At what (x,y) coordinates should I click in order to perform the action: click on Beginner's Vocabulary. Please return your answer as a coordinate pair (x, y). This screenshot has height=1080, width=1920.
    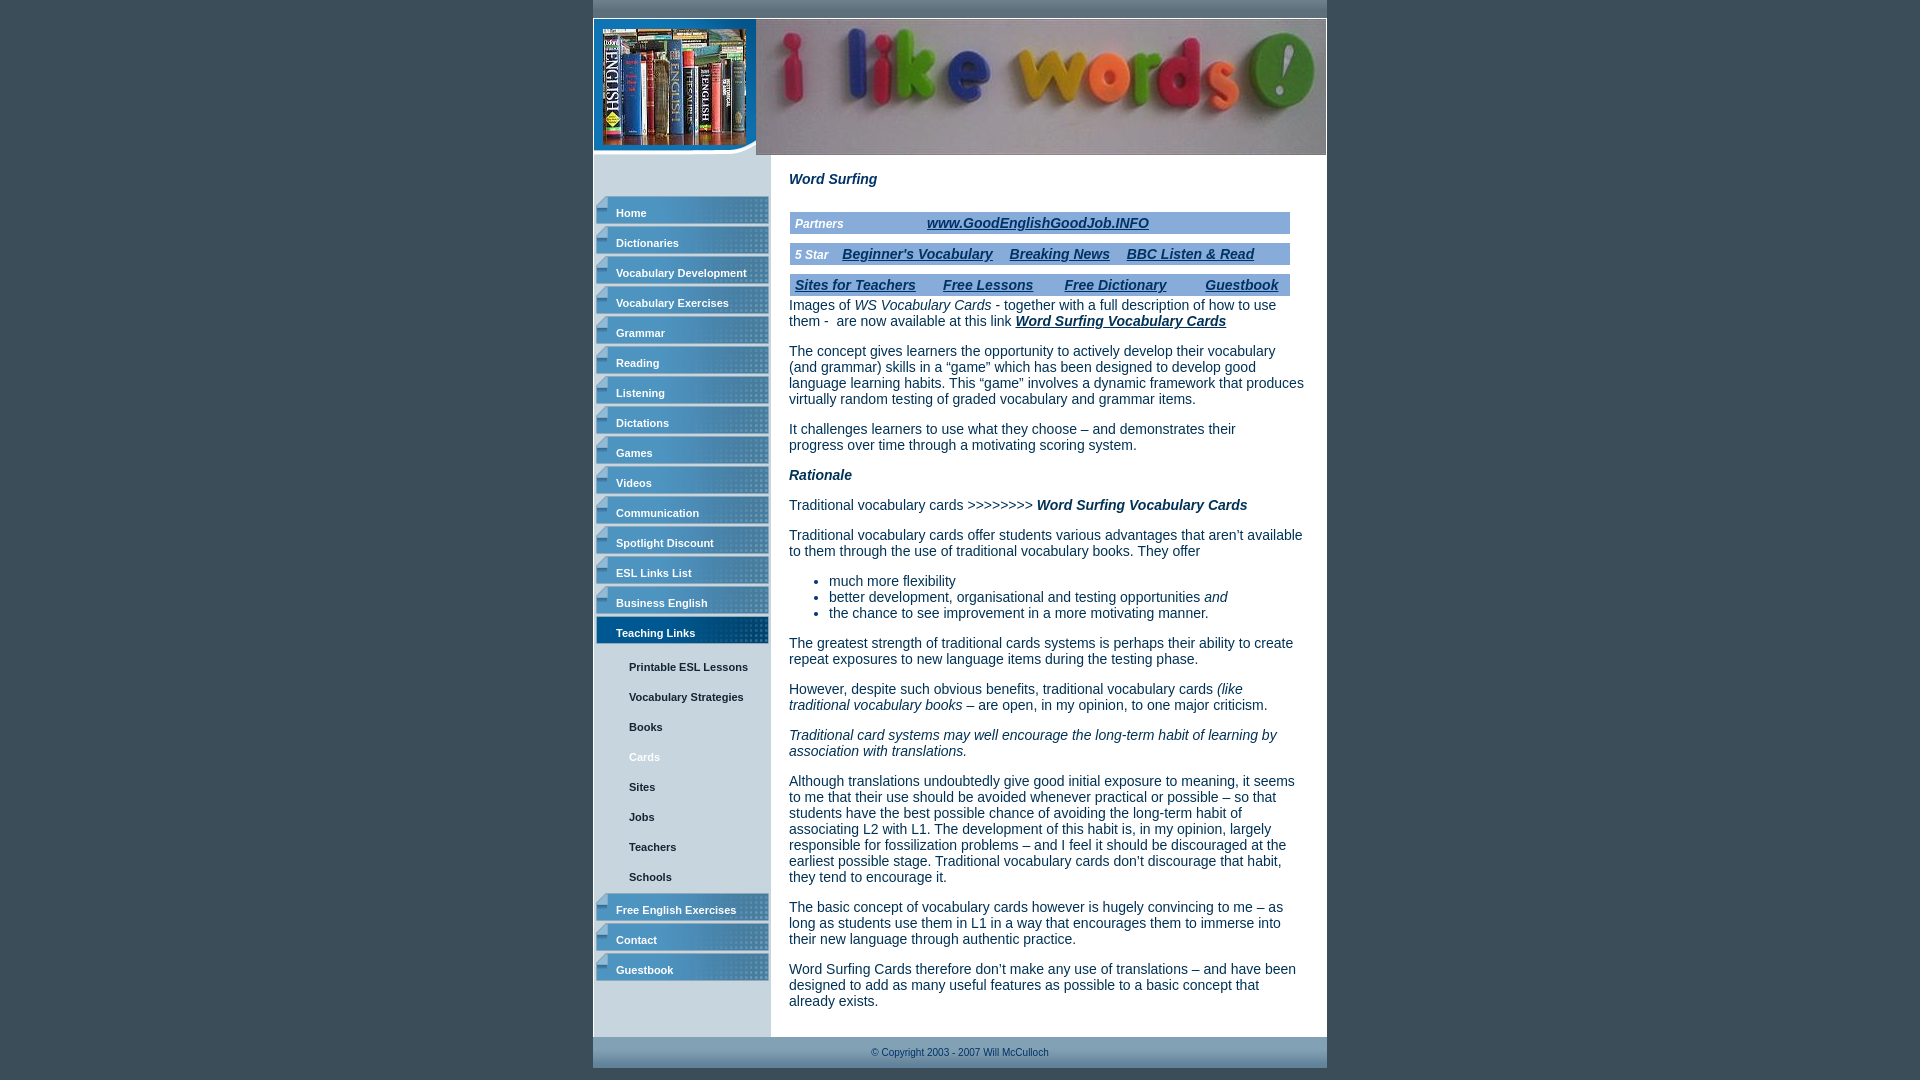
    Looking at the image, I should click on (917, 254).